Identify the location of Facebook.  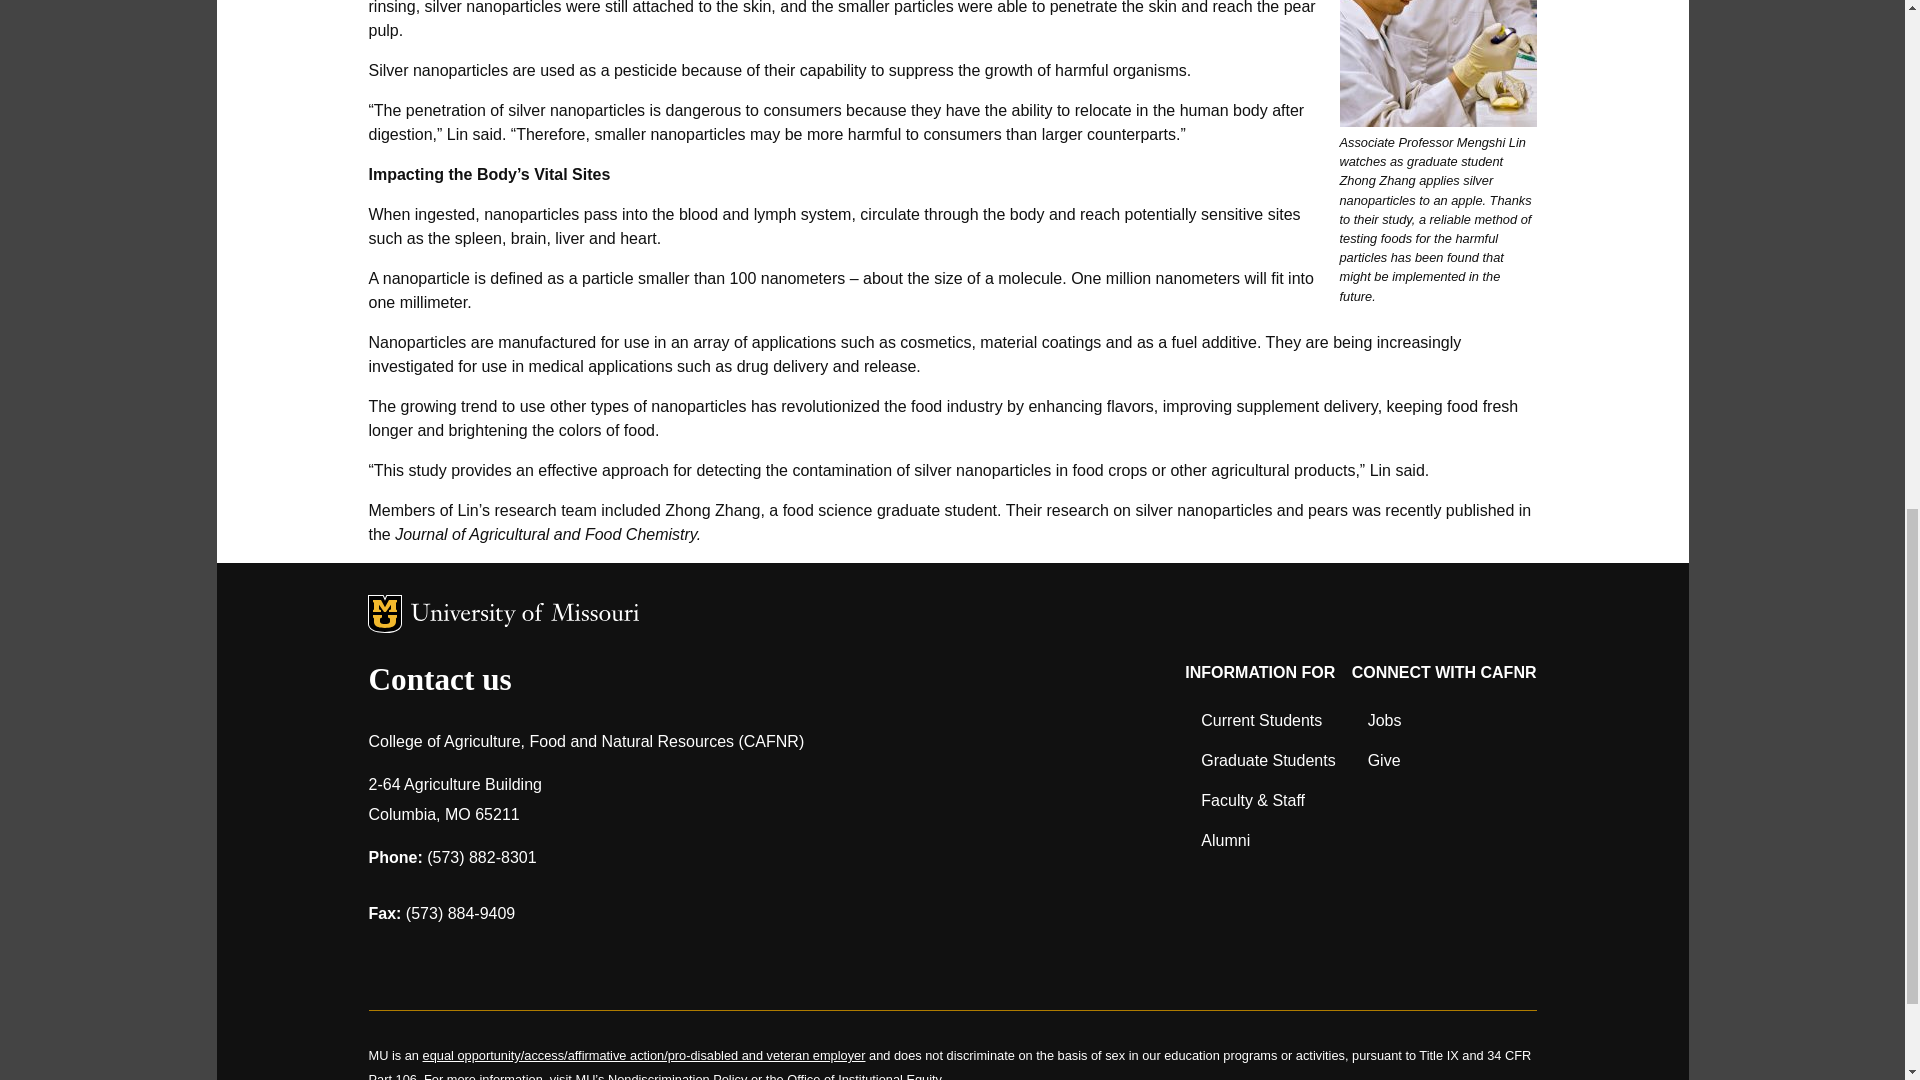
(386, 960).